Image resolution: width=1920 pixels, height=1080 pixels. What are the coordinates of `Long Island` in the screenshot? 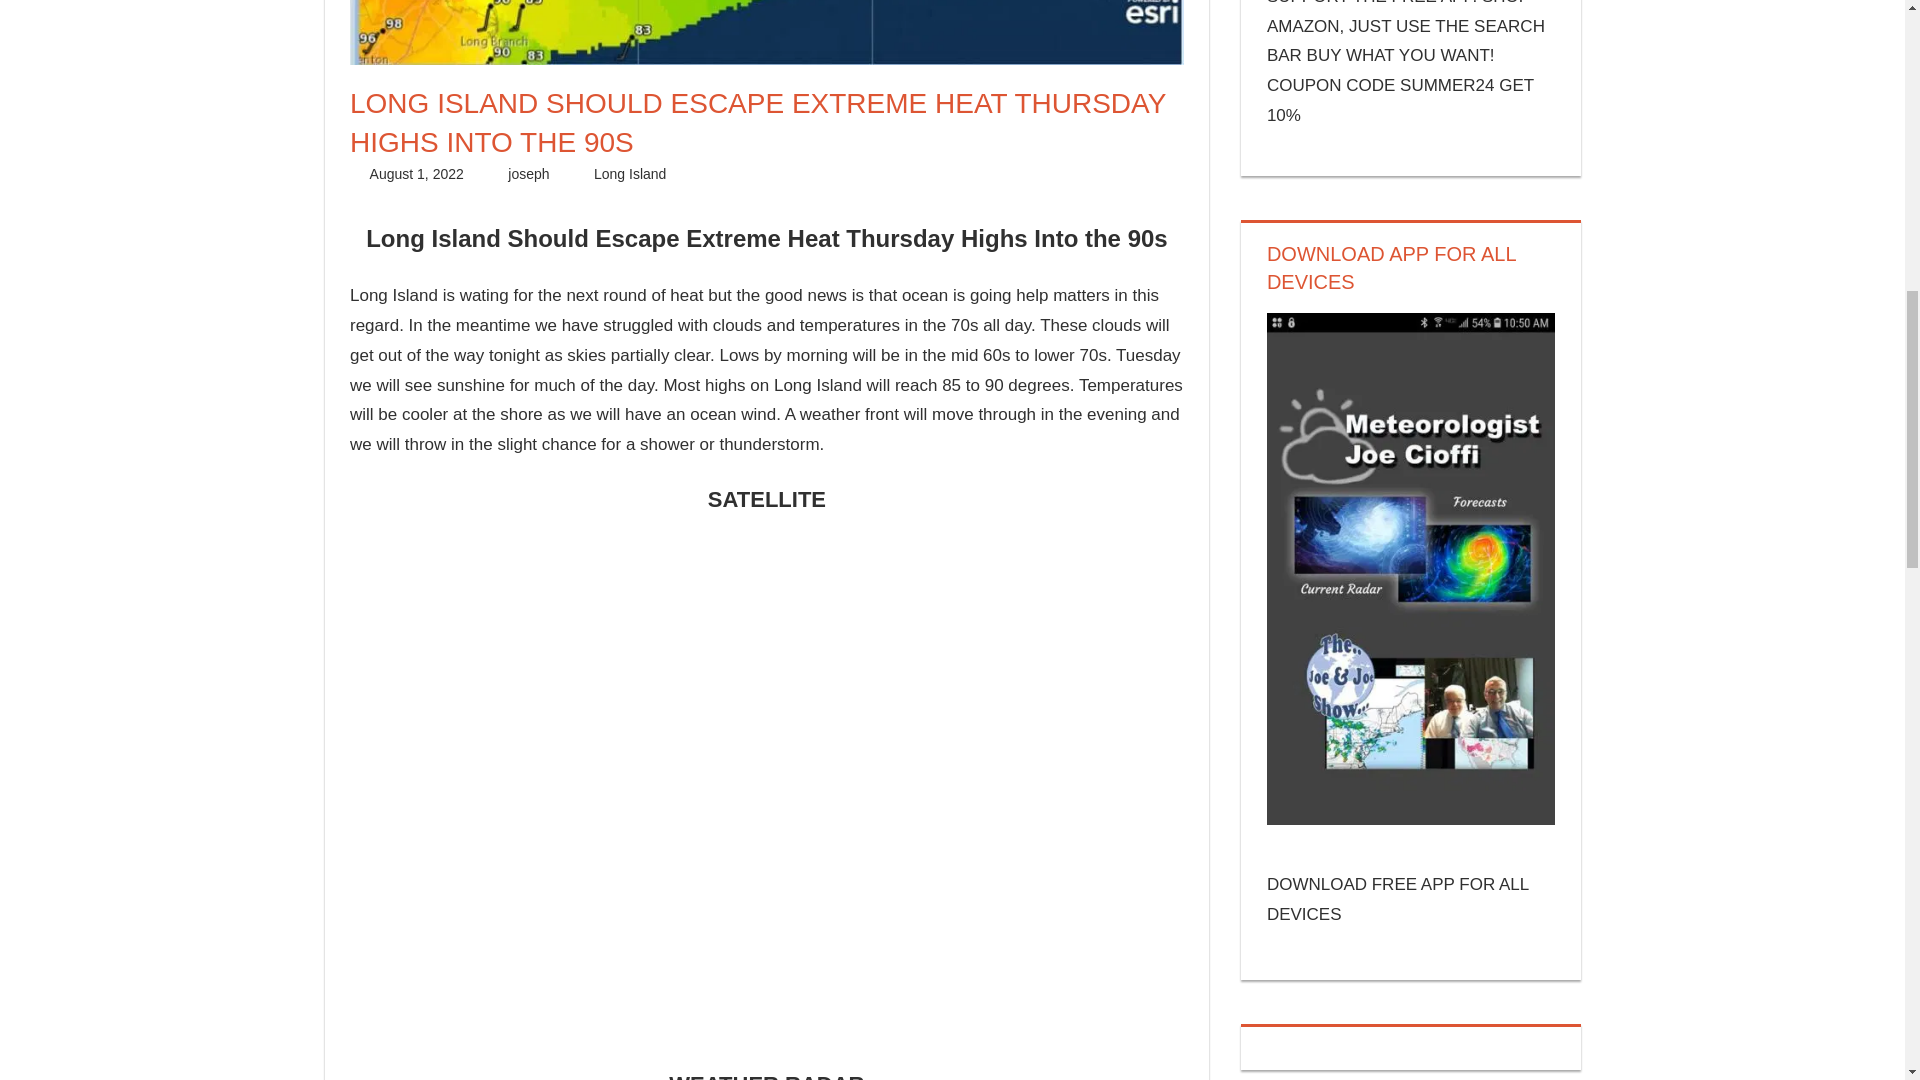 It's located at (630, 174).